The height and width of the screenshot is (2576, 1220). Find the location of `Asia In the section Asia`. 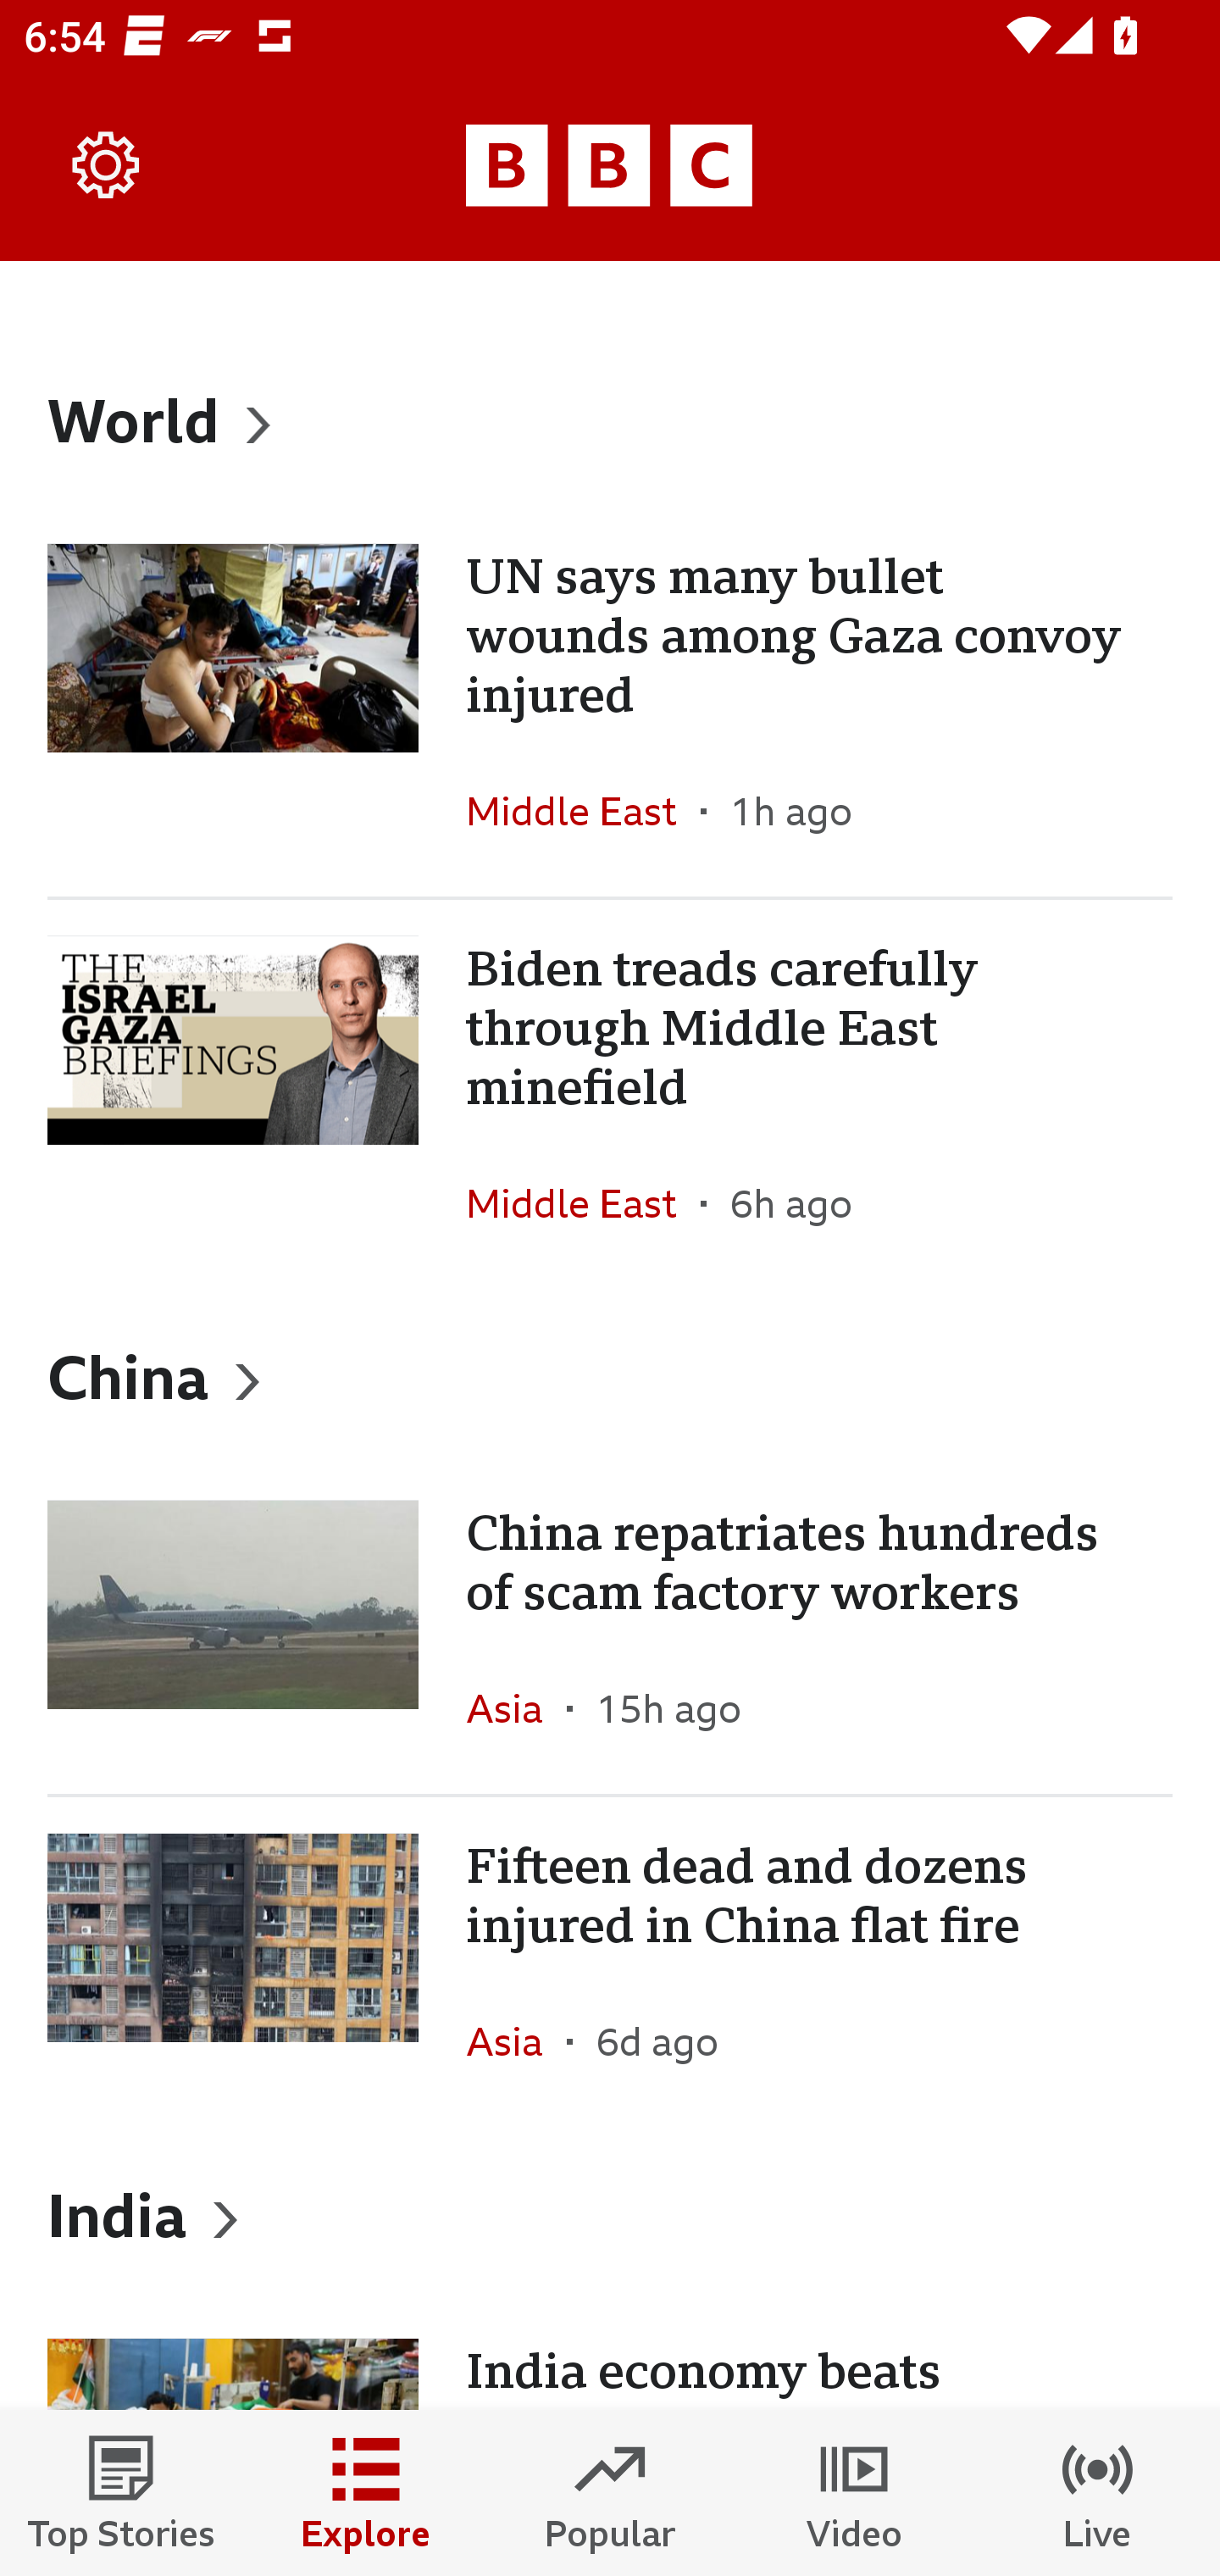

Asia In the section Asia is located at coordinates (517, 1707).